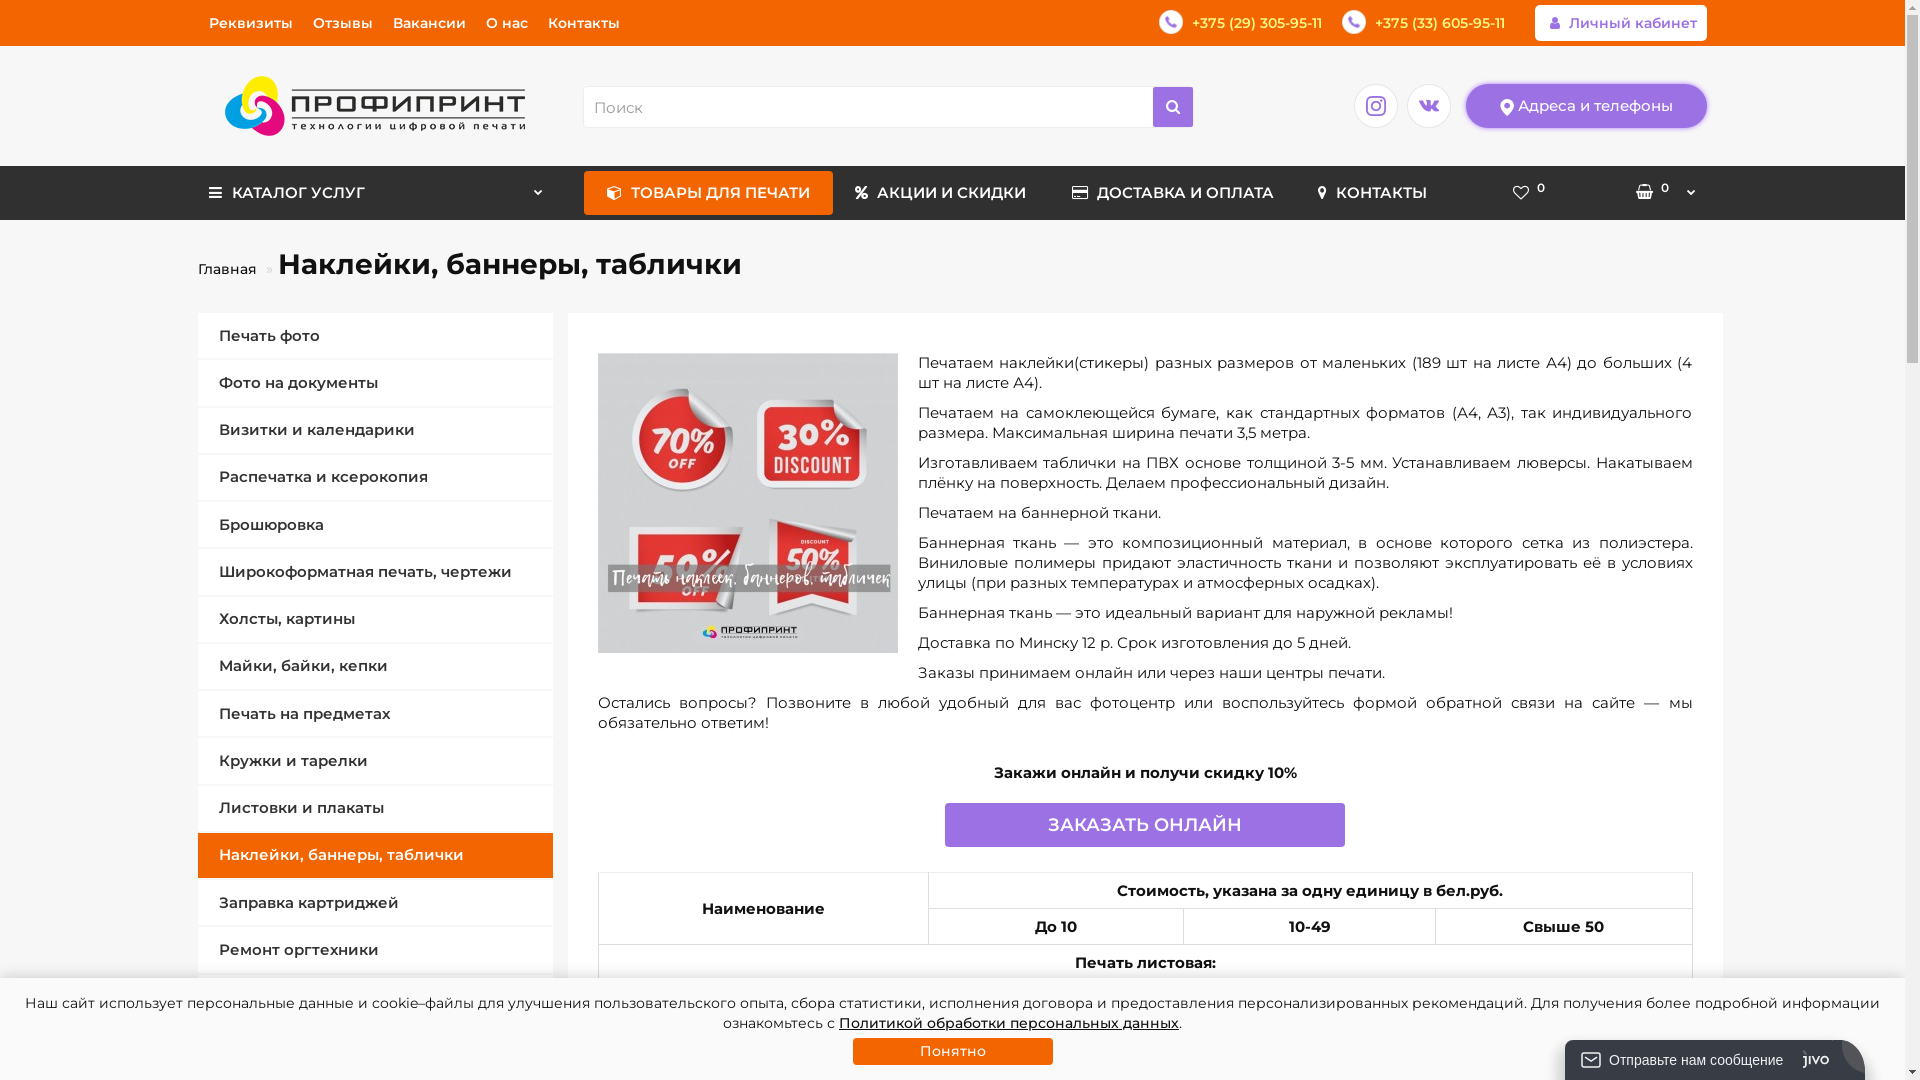  What do you see at coordinates (1240, 23) in the screenshot?
I see `+375 (29) 305-95-11` at bounding box center [1240, 23].